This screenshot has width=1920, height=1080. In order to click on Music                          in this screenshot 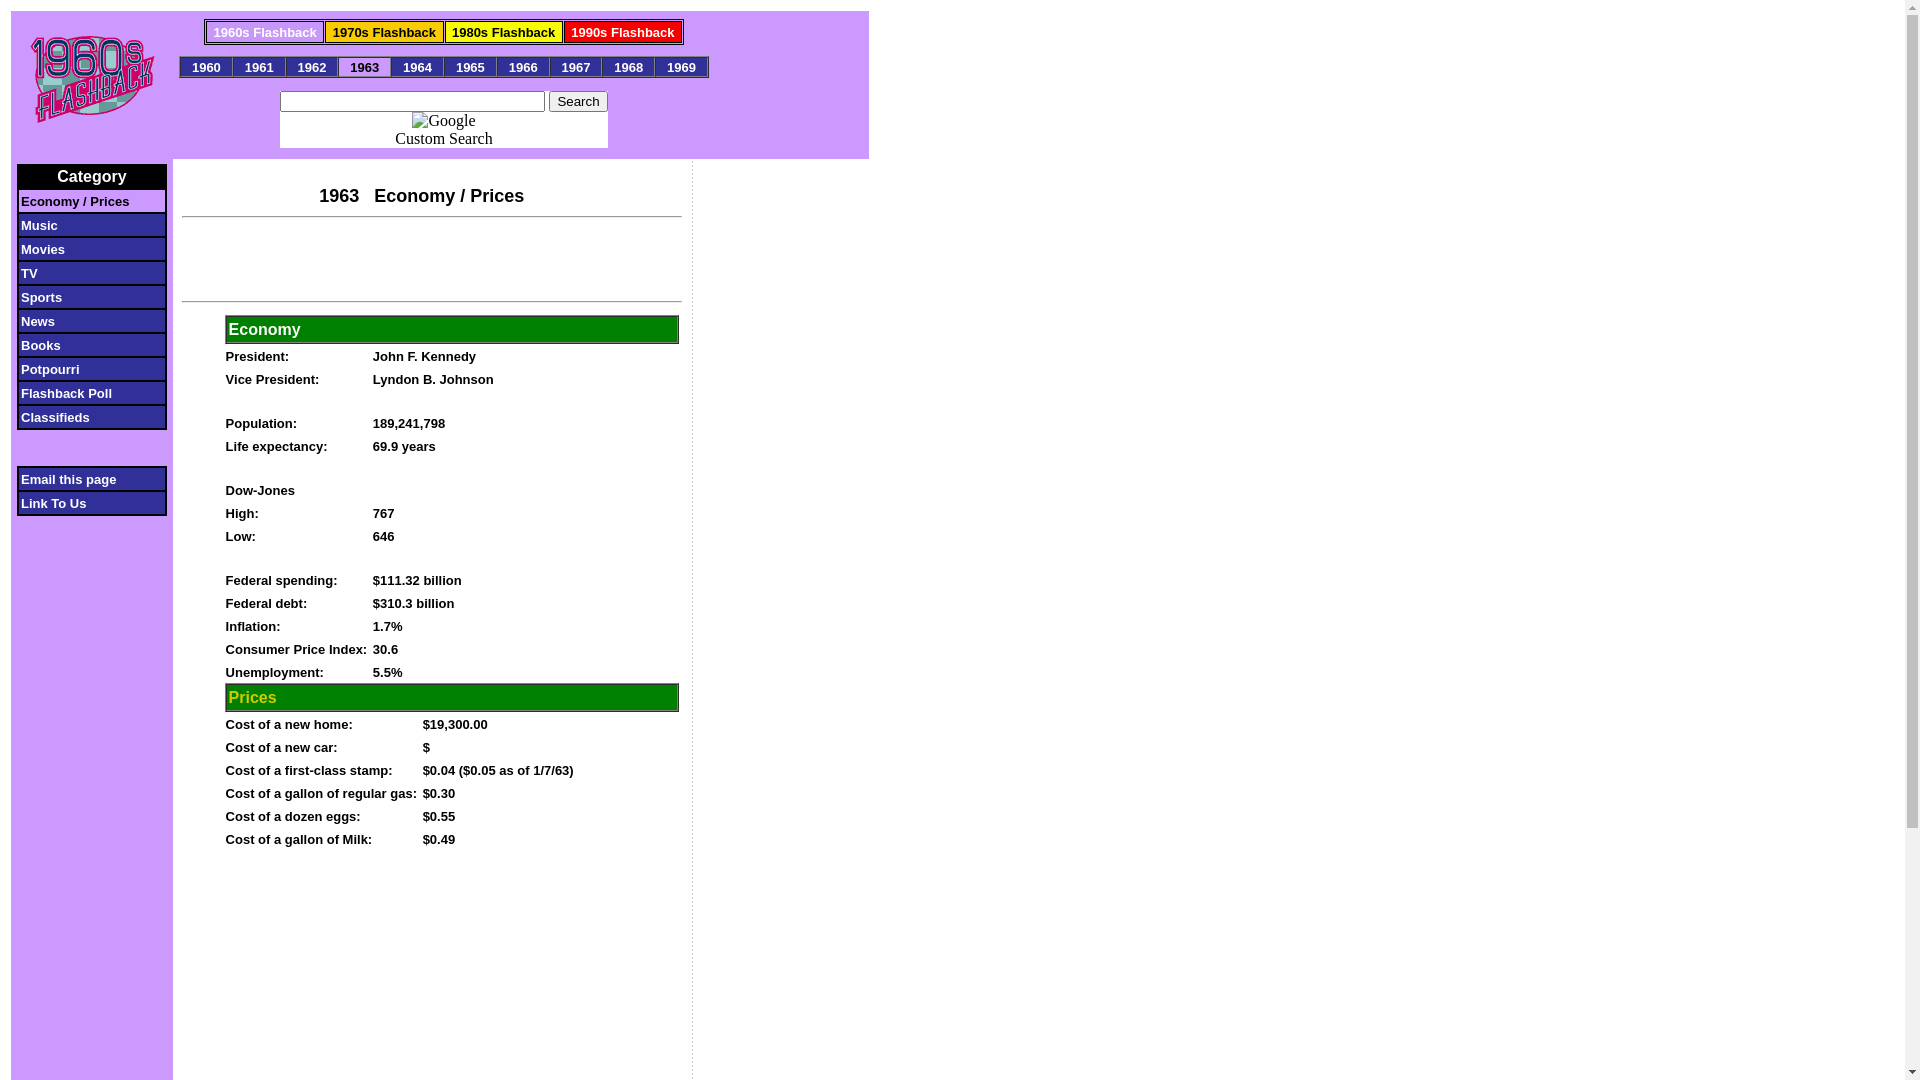, I will do `click(84, 224)`.